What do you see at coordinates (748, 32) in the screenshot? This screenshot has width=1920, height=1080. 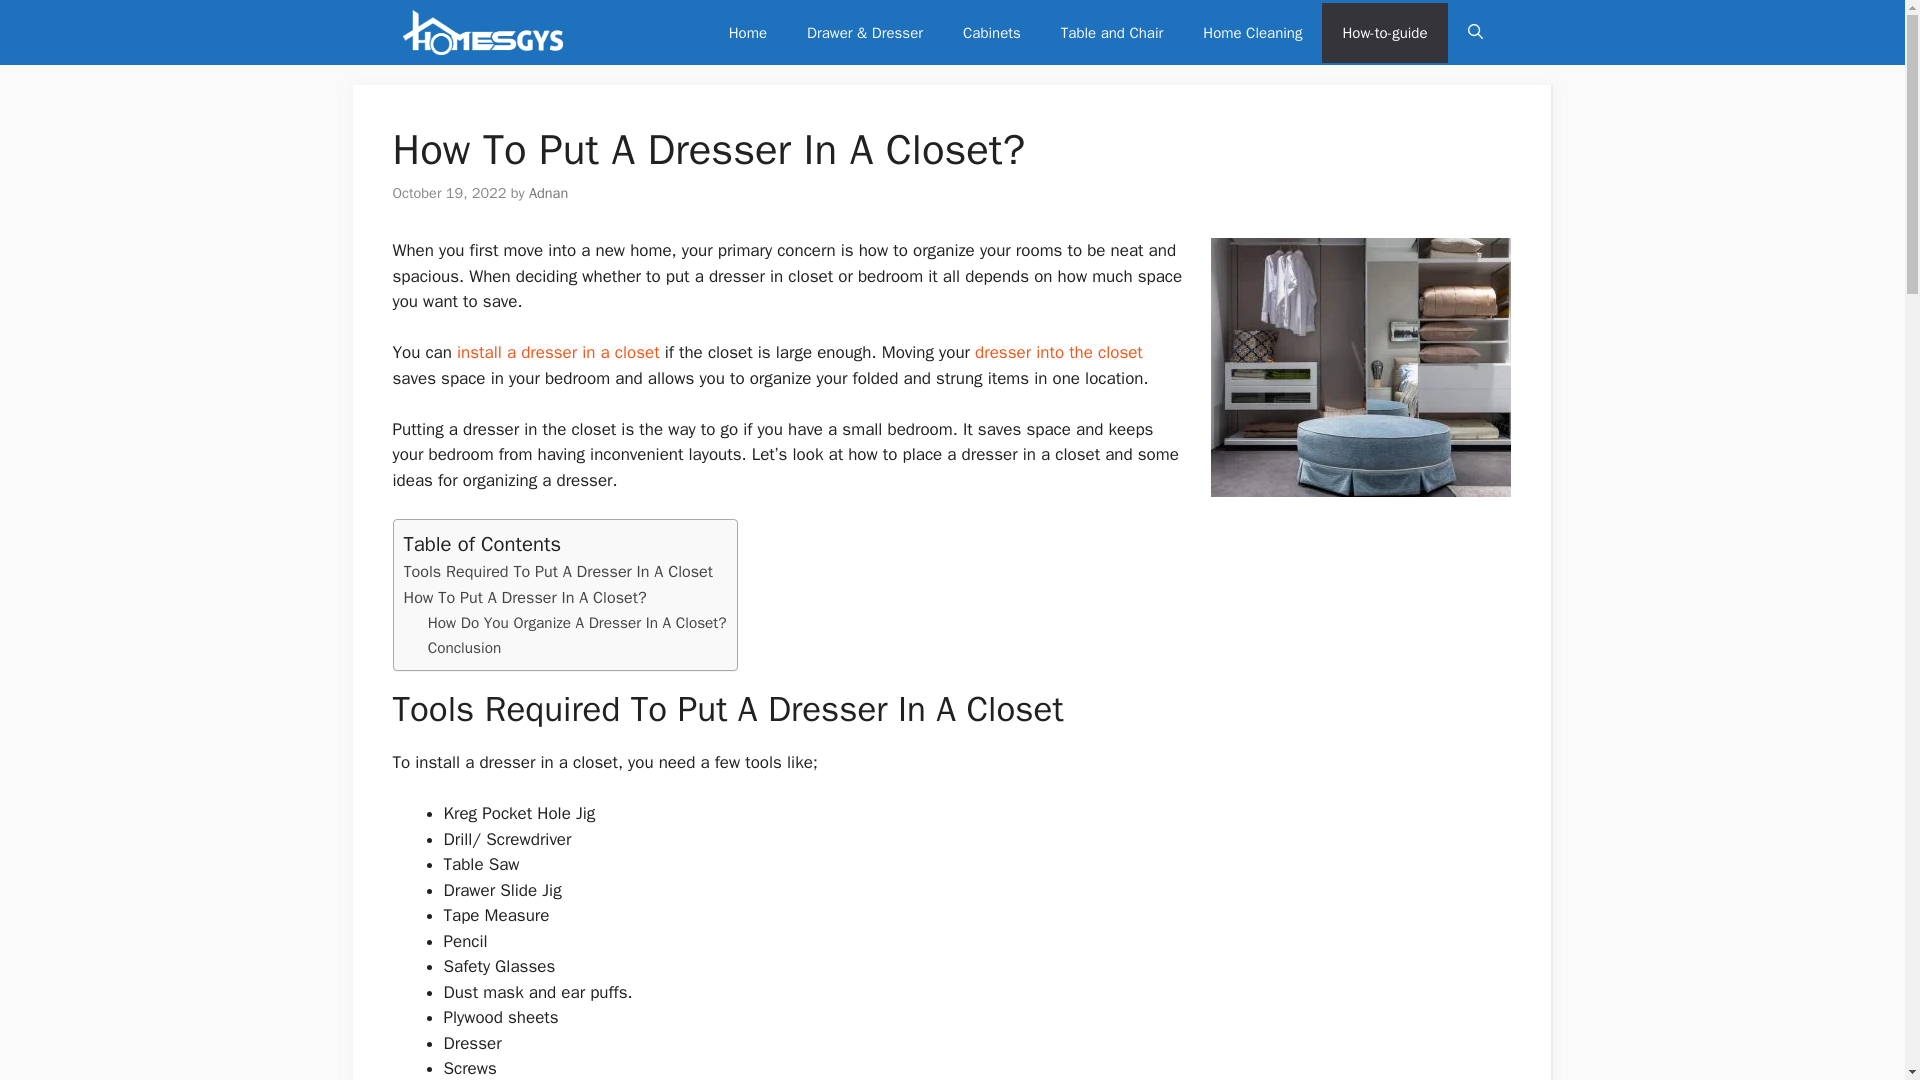 I see `Home` at bounding box center [748, 32].